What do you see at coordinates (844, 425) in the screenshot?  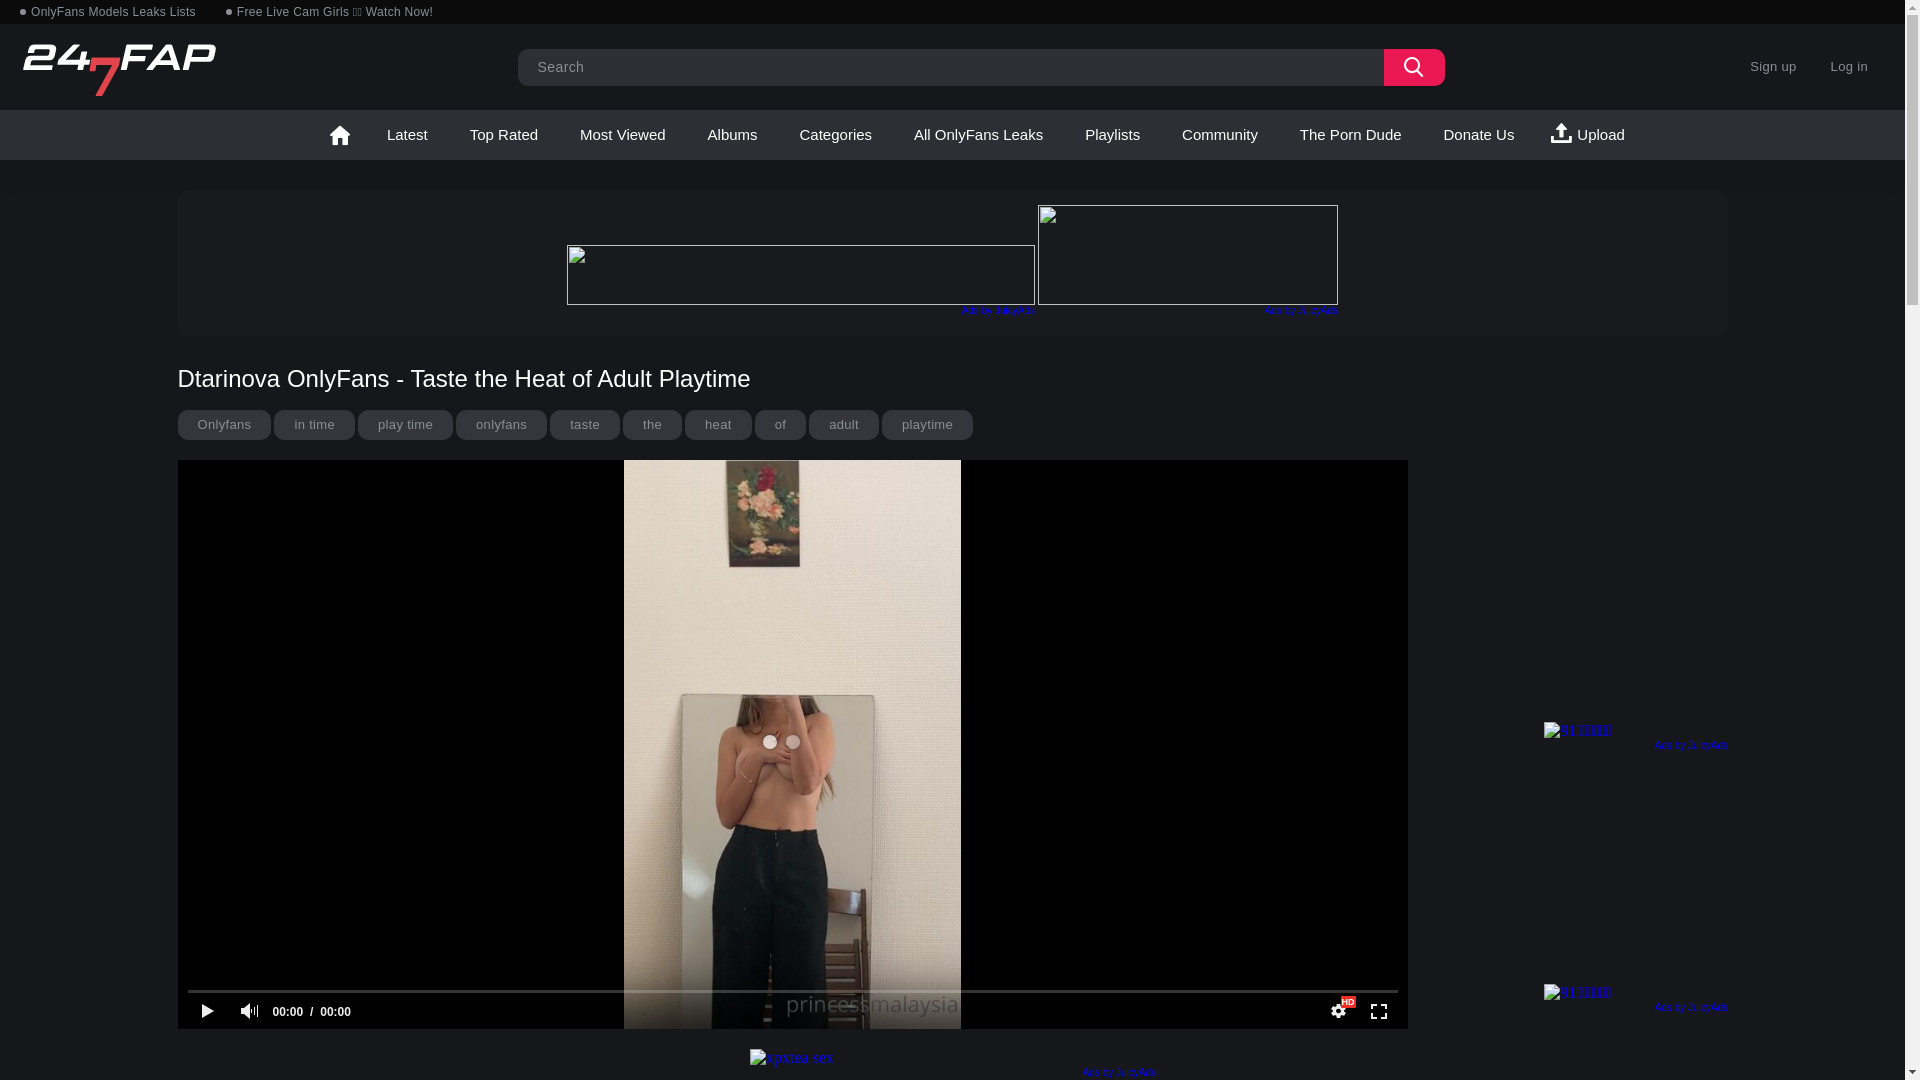 I see `adult` at bounding box center [844, 425].